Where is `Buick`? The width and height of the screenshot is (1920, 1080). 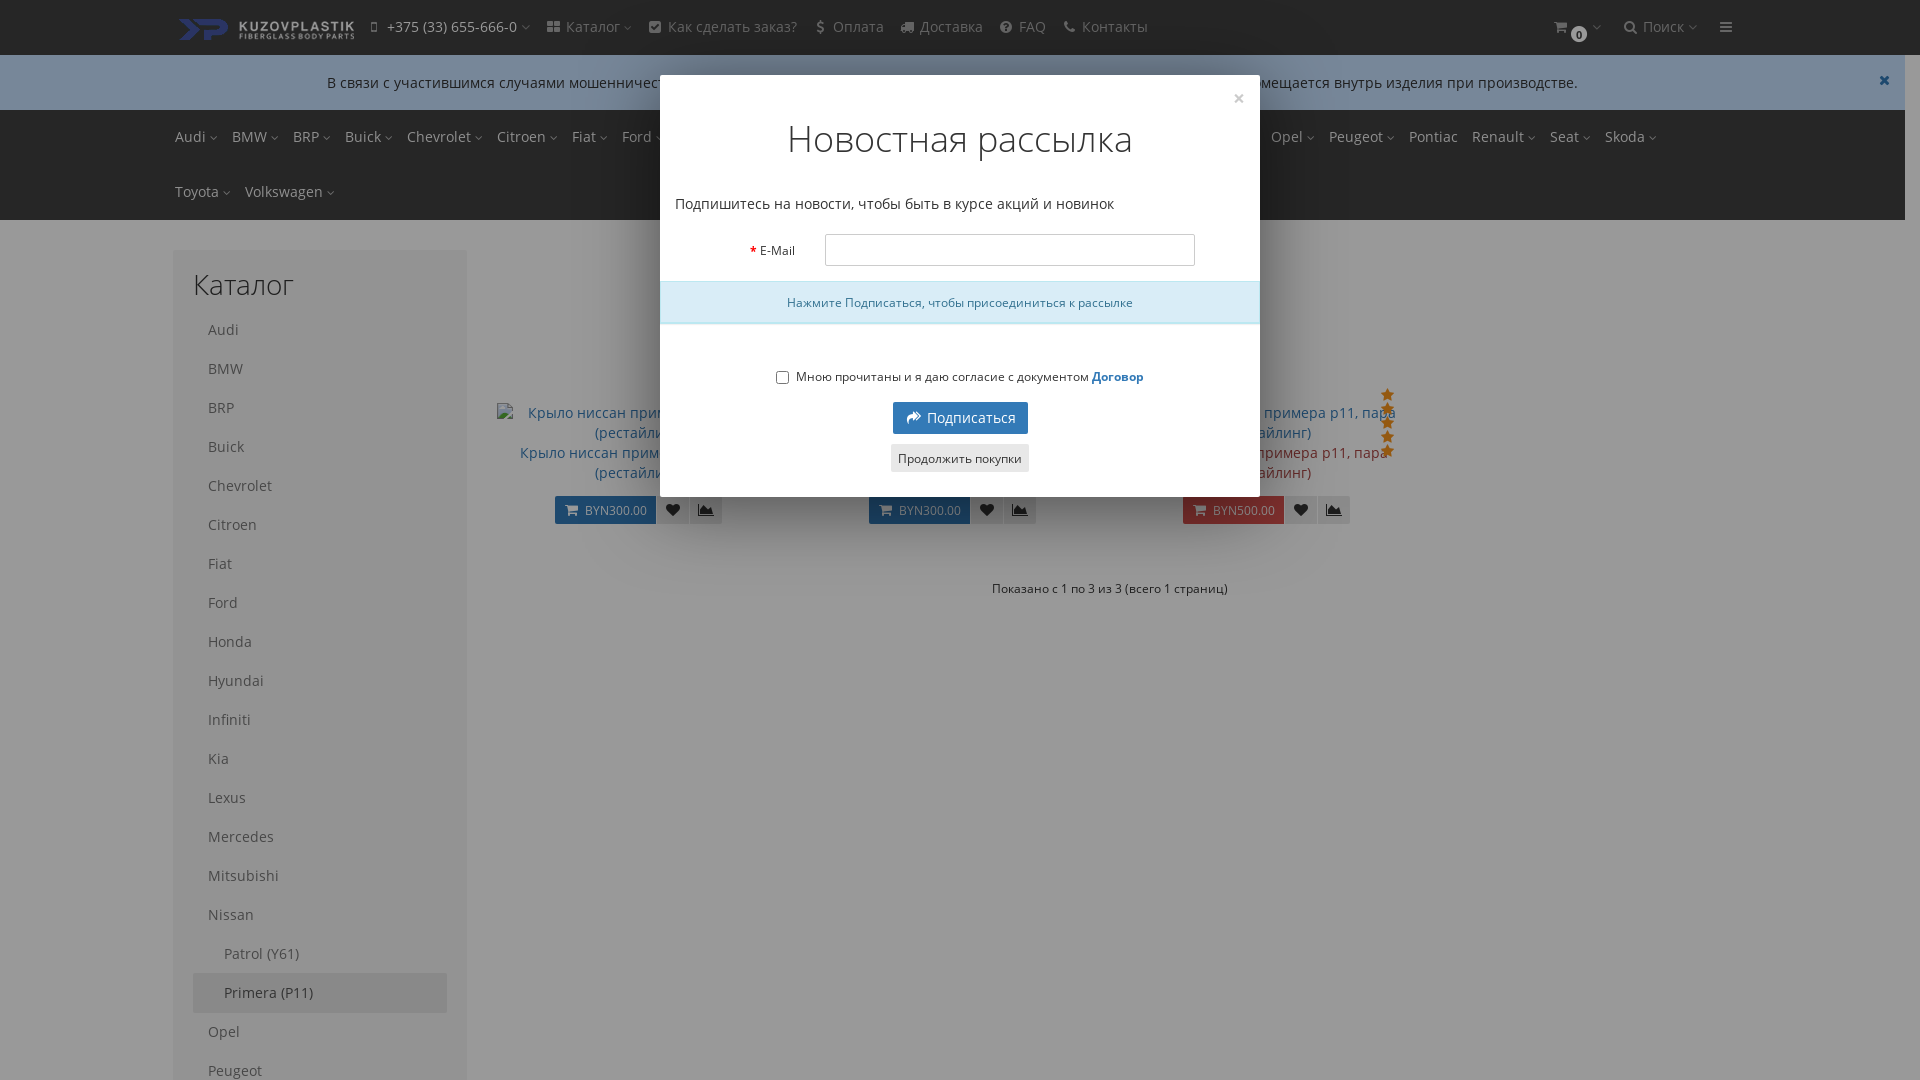
Buick is located at coordinates (369, 138).